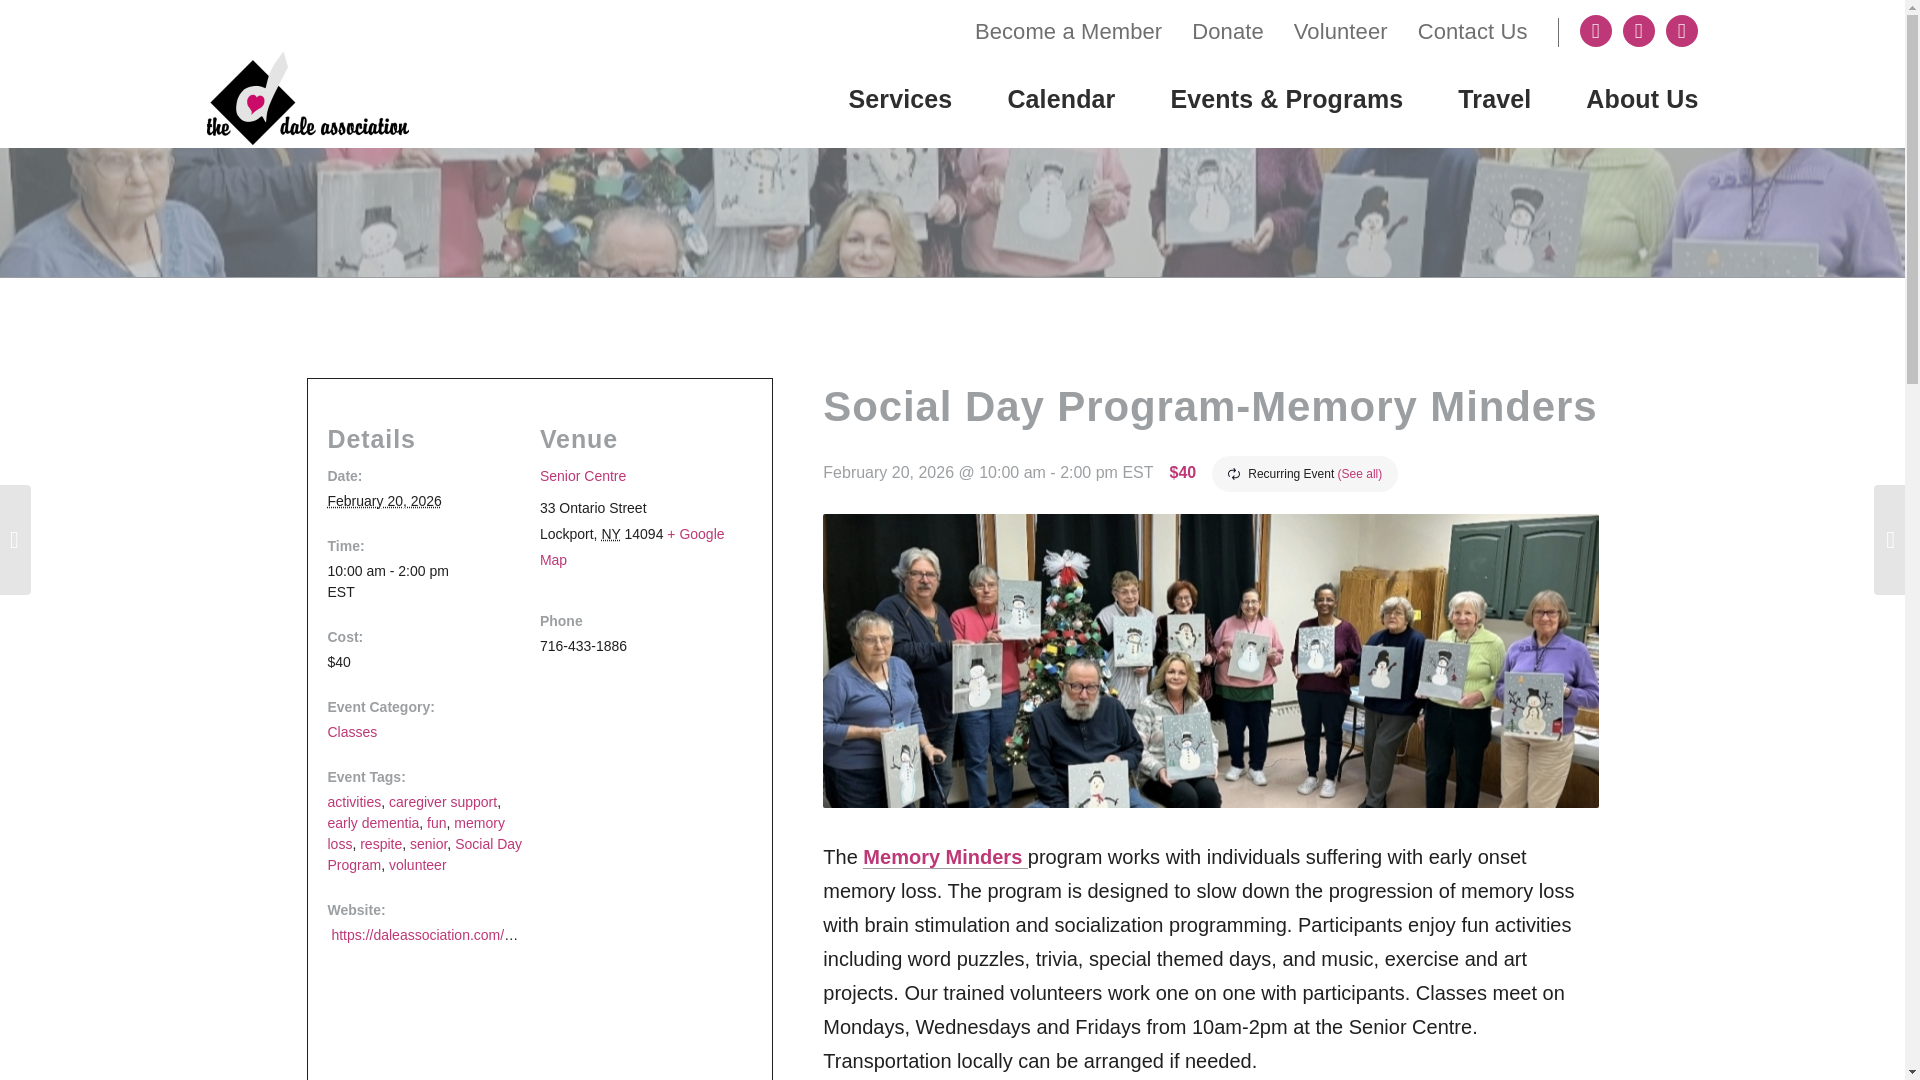  I want to click on New York, so click(610, 534).